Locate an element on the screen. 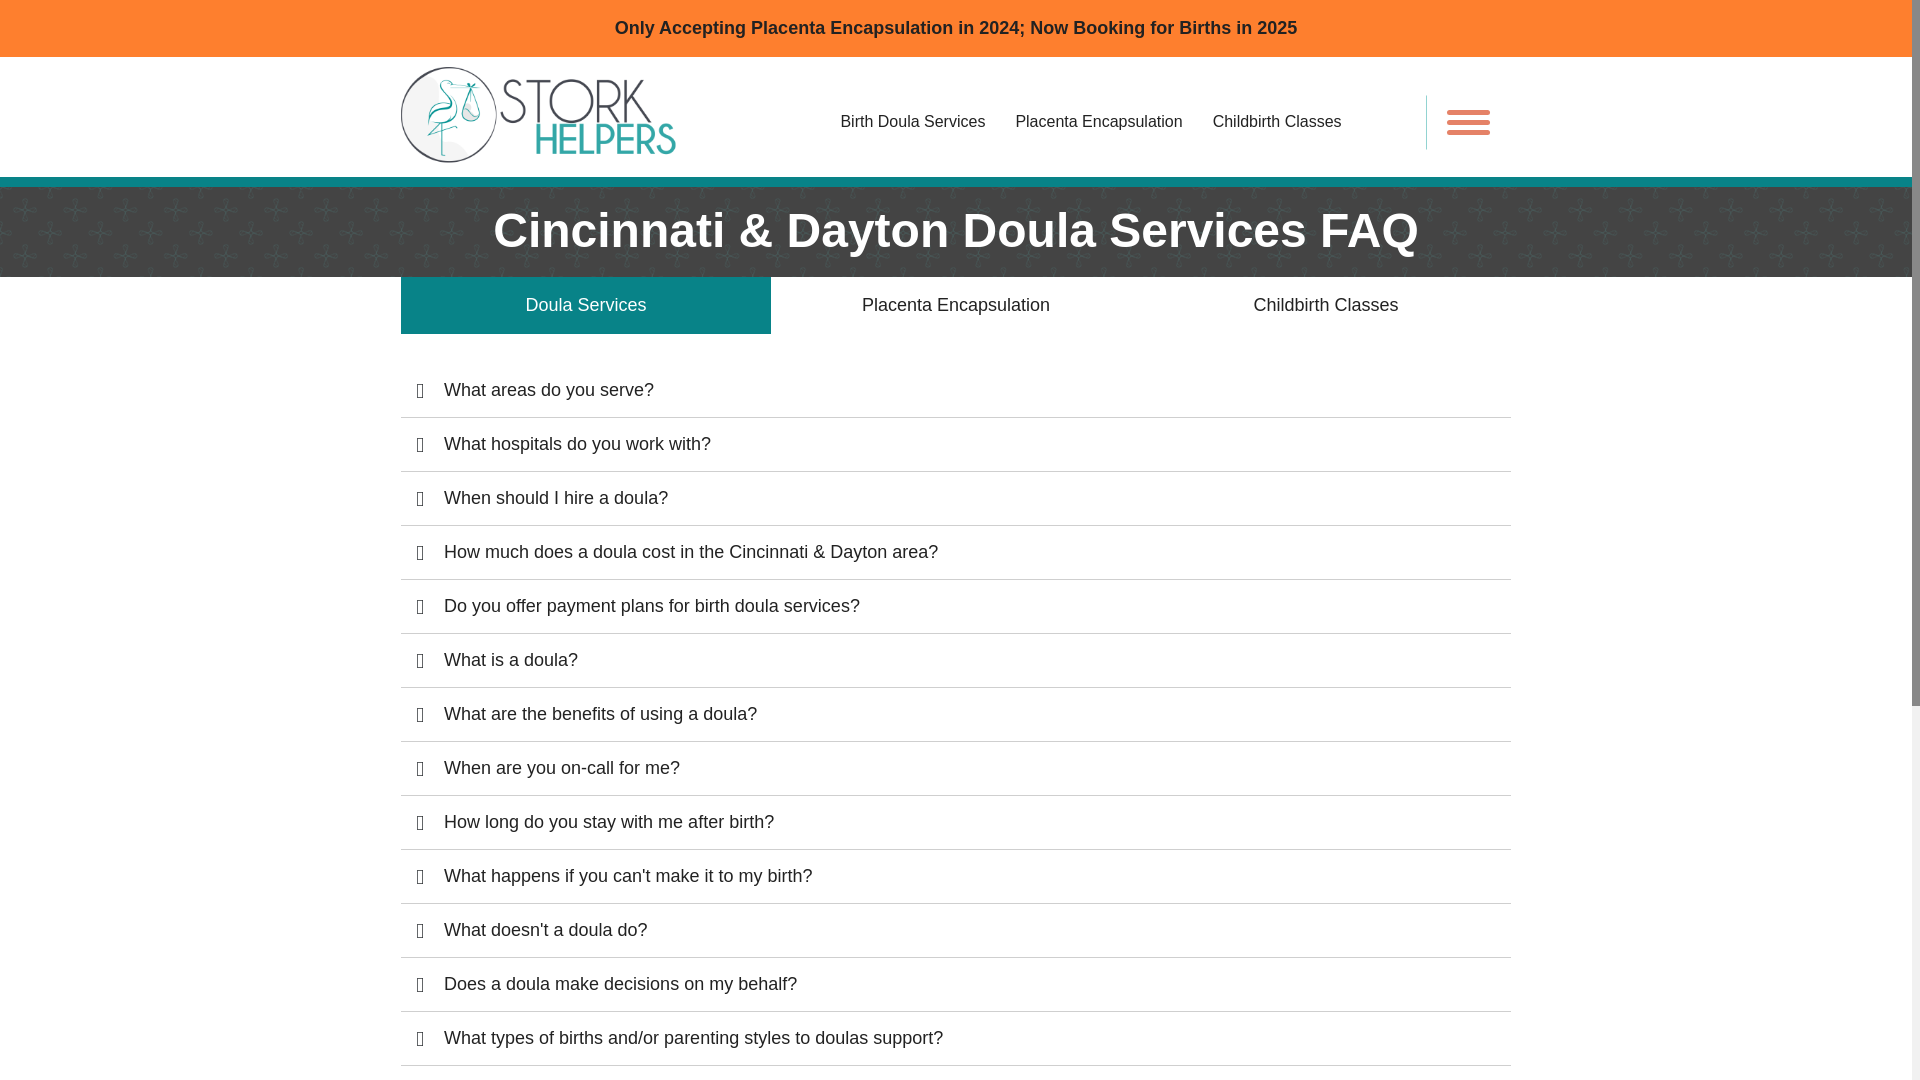 The height and width of the screenshot is (1080, 1920). Childbirth Classes is located at coordinates (1290, 117).